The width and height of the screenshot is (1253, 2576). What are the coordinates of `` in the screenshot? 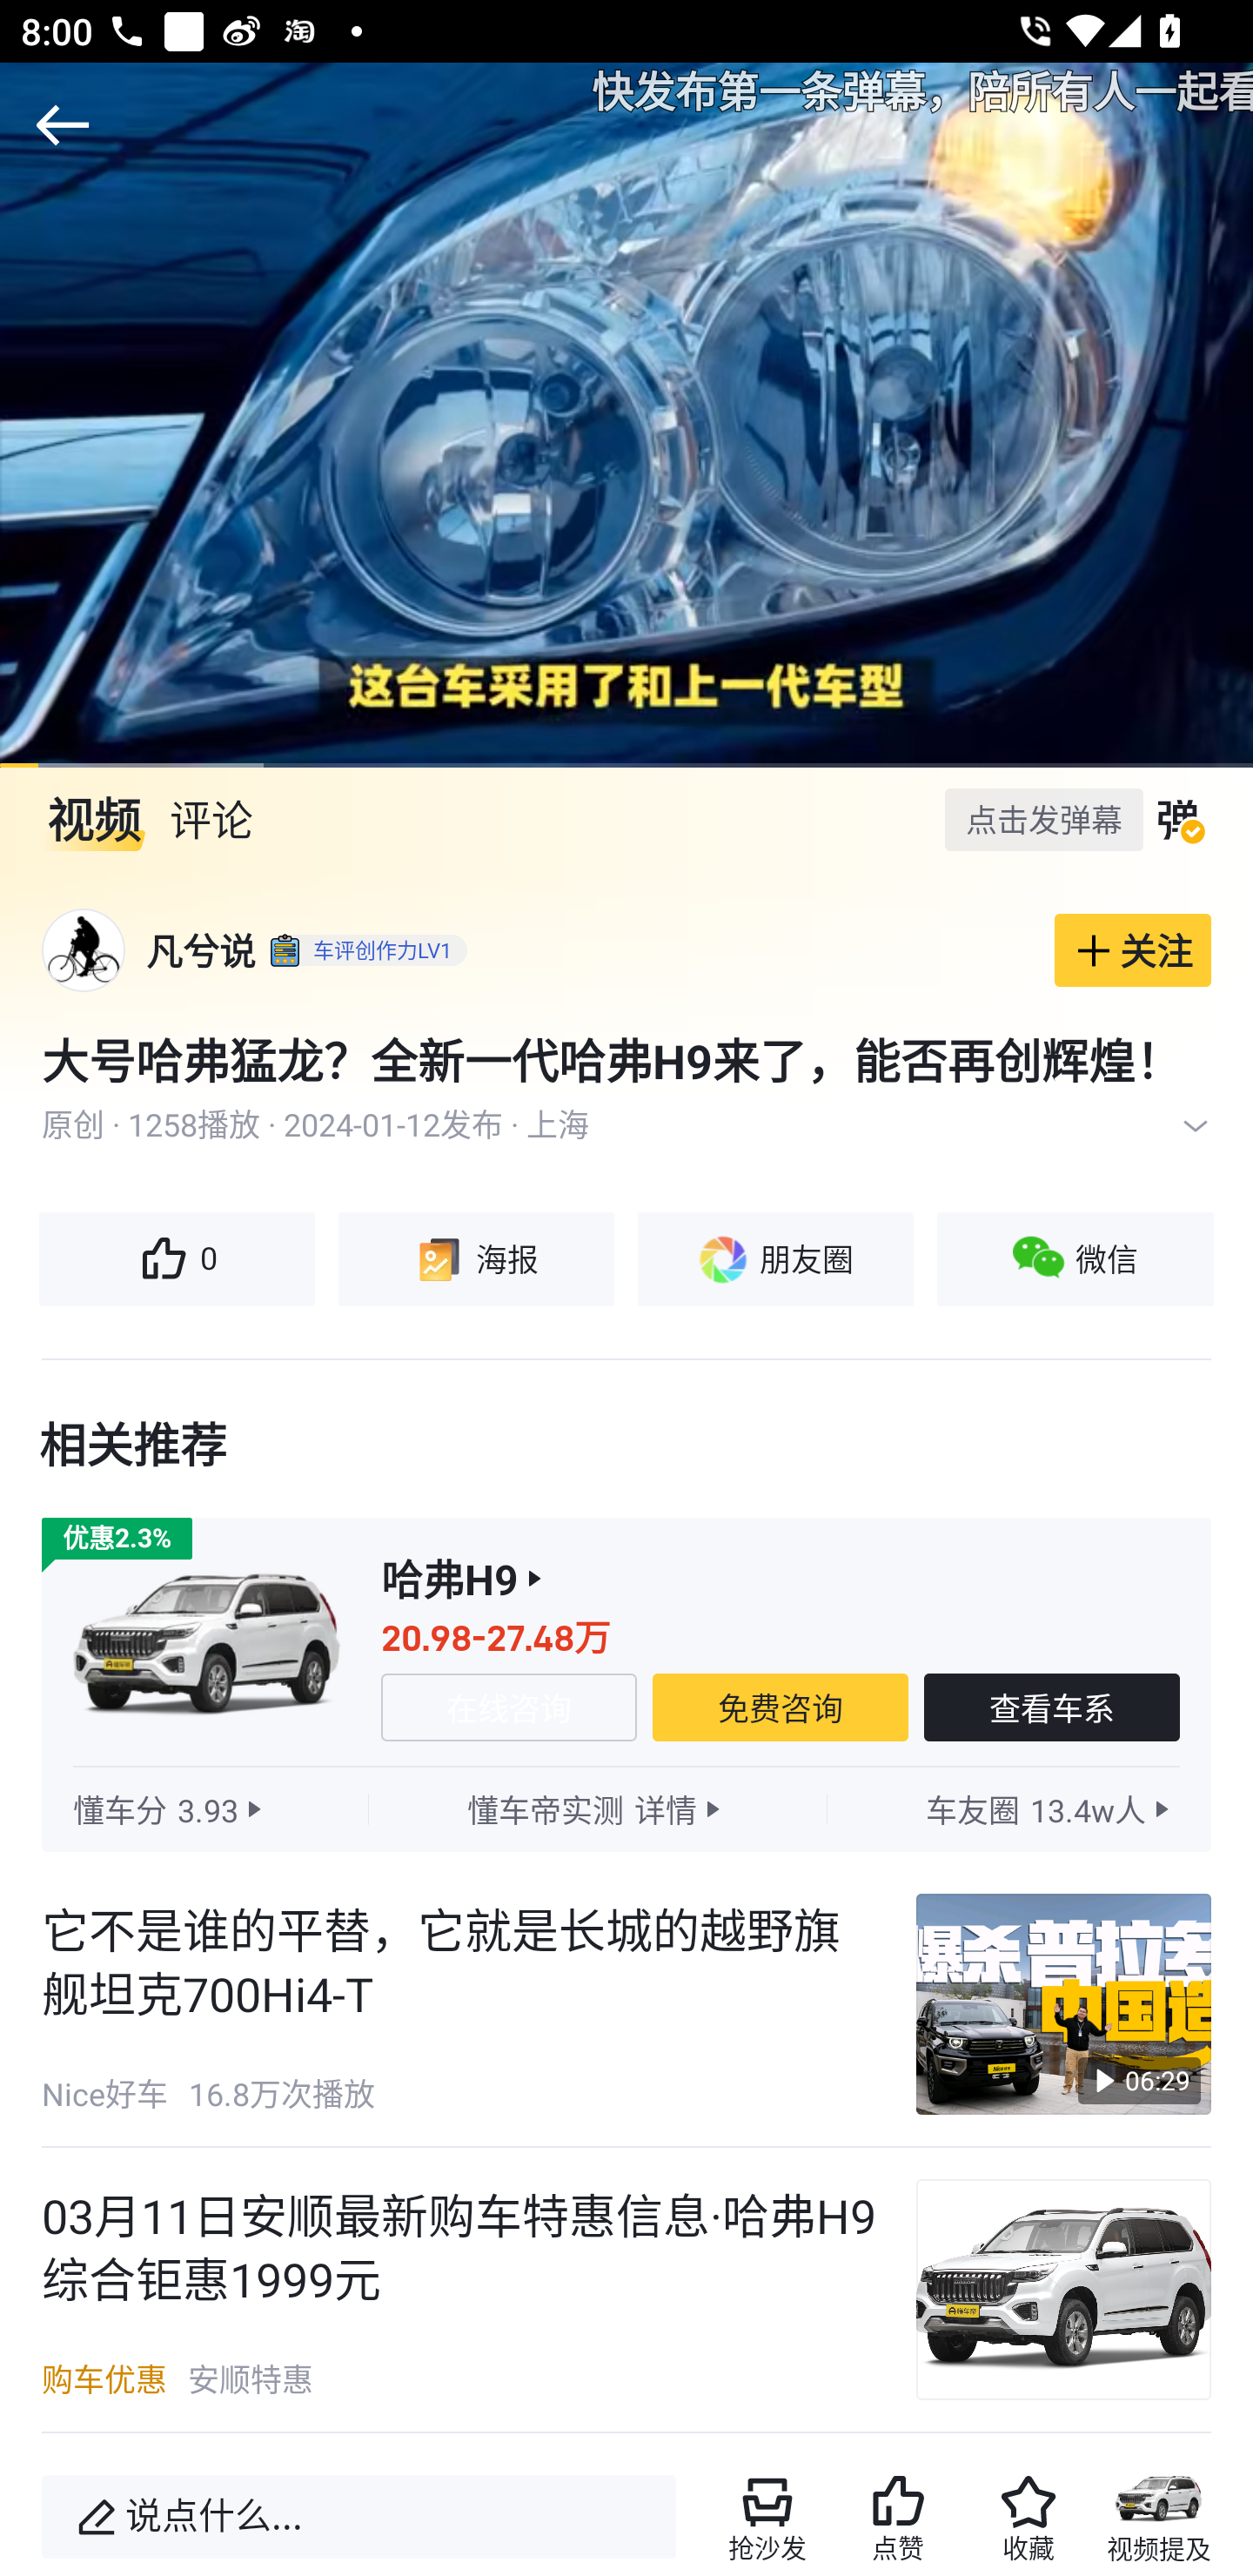 It's located at (63, 125).